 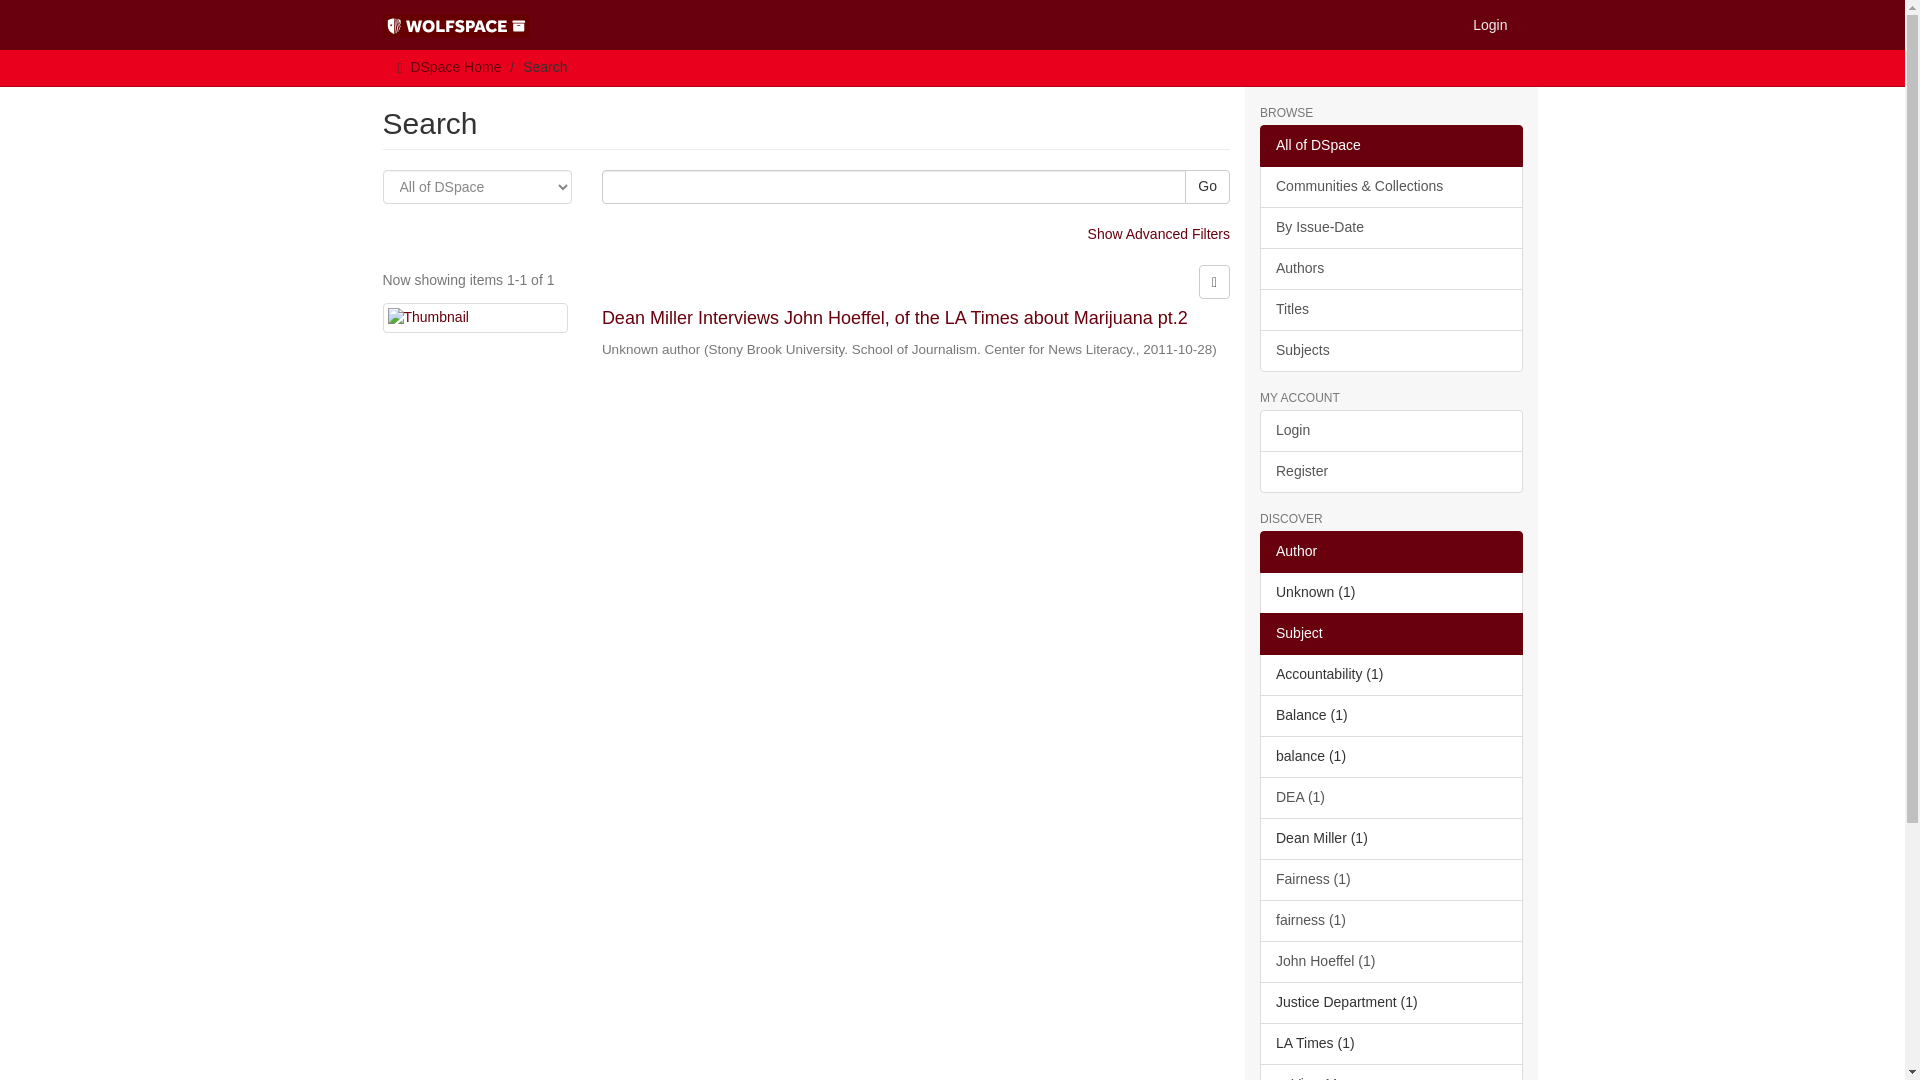 What do you see at coordinates (1490, 24) in the screenshot?
I see `Login` at bounding box center [1490, 24].